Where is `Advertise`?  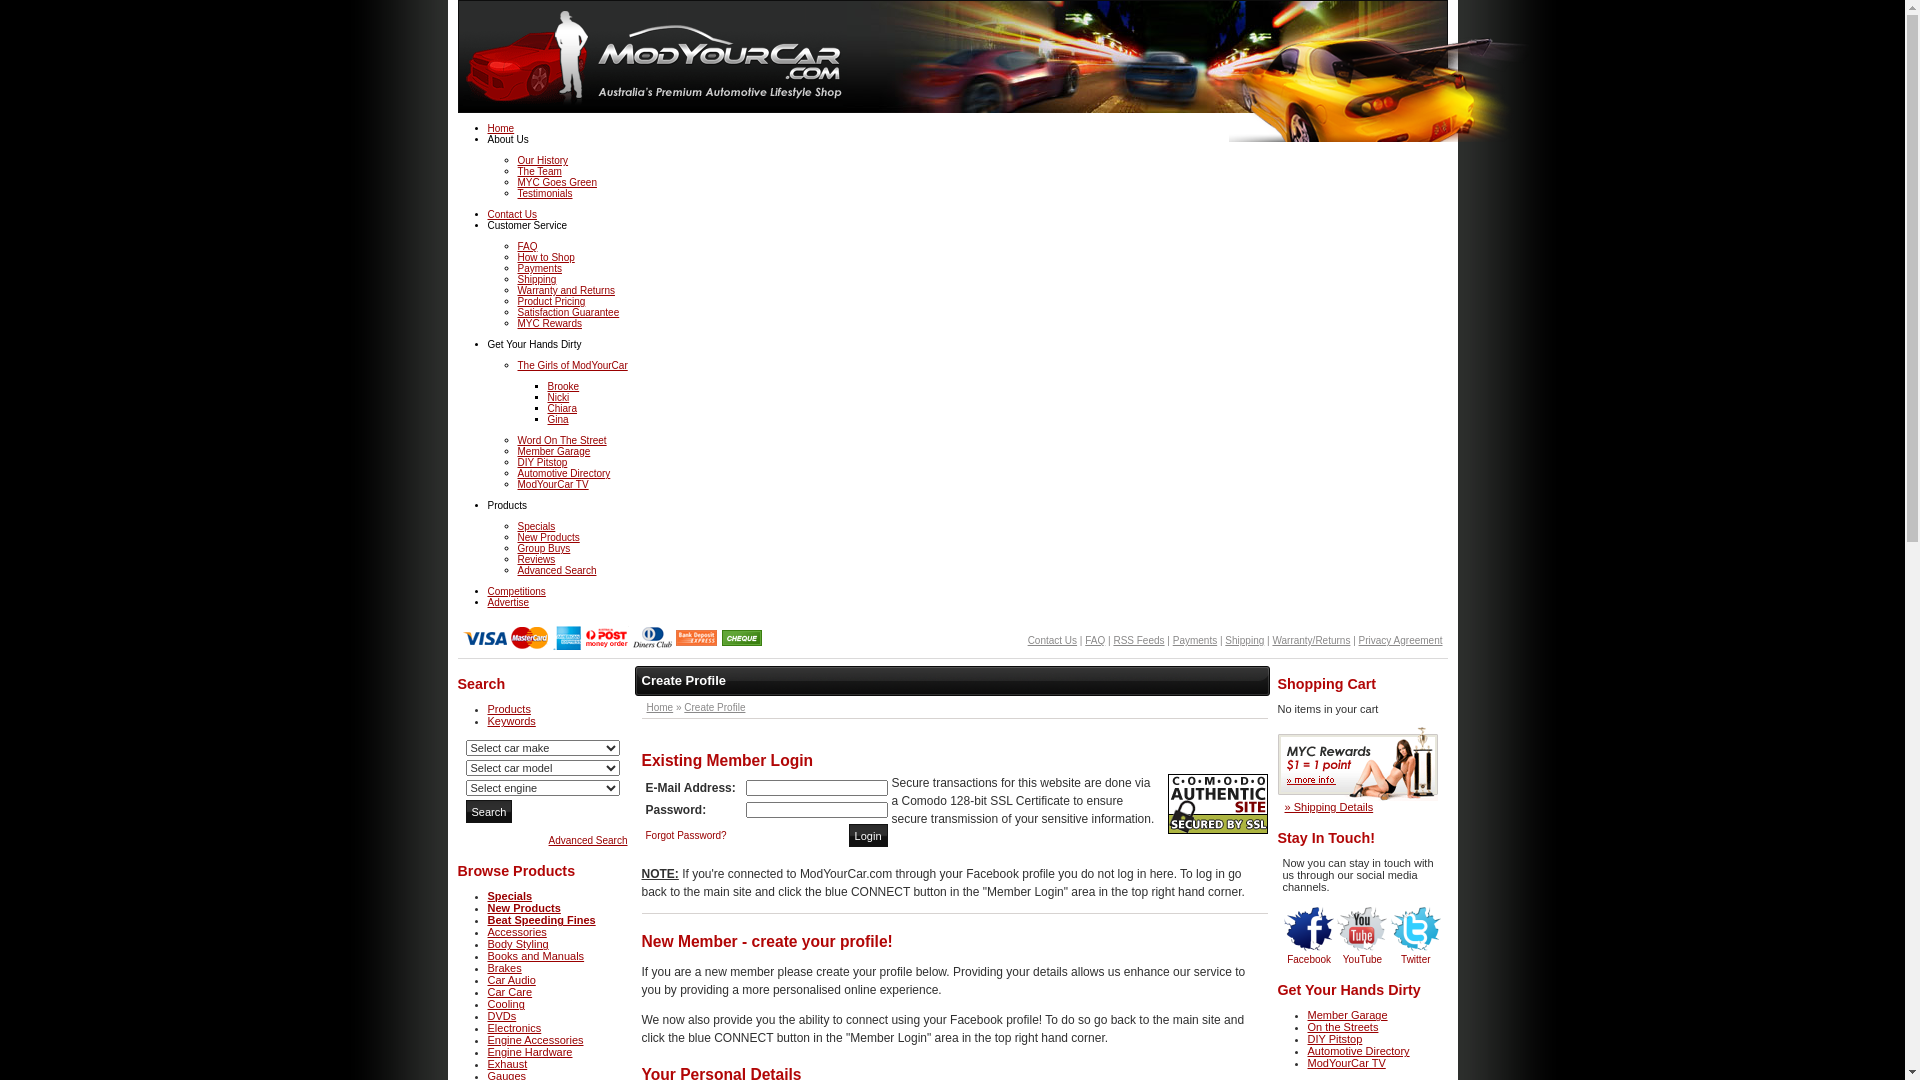 Advertise is located at coordinates (509, 602).